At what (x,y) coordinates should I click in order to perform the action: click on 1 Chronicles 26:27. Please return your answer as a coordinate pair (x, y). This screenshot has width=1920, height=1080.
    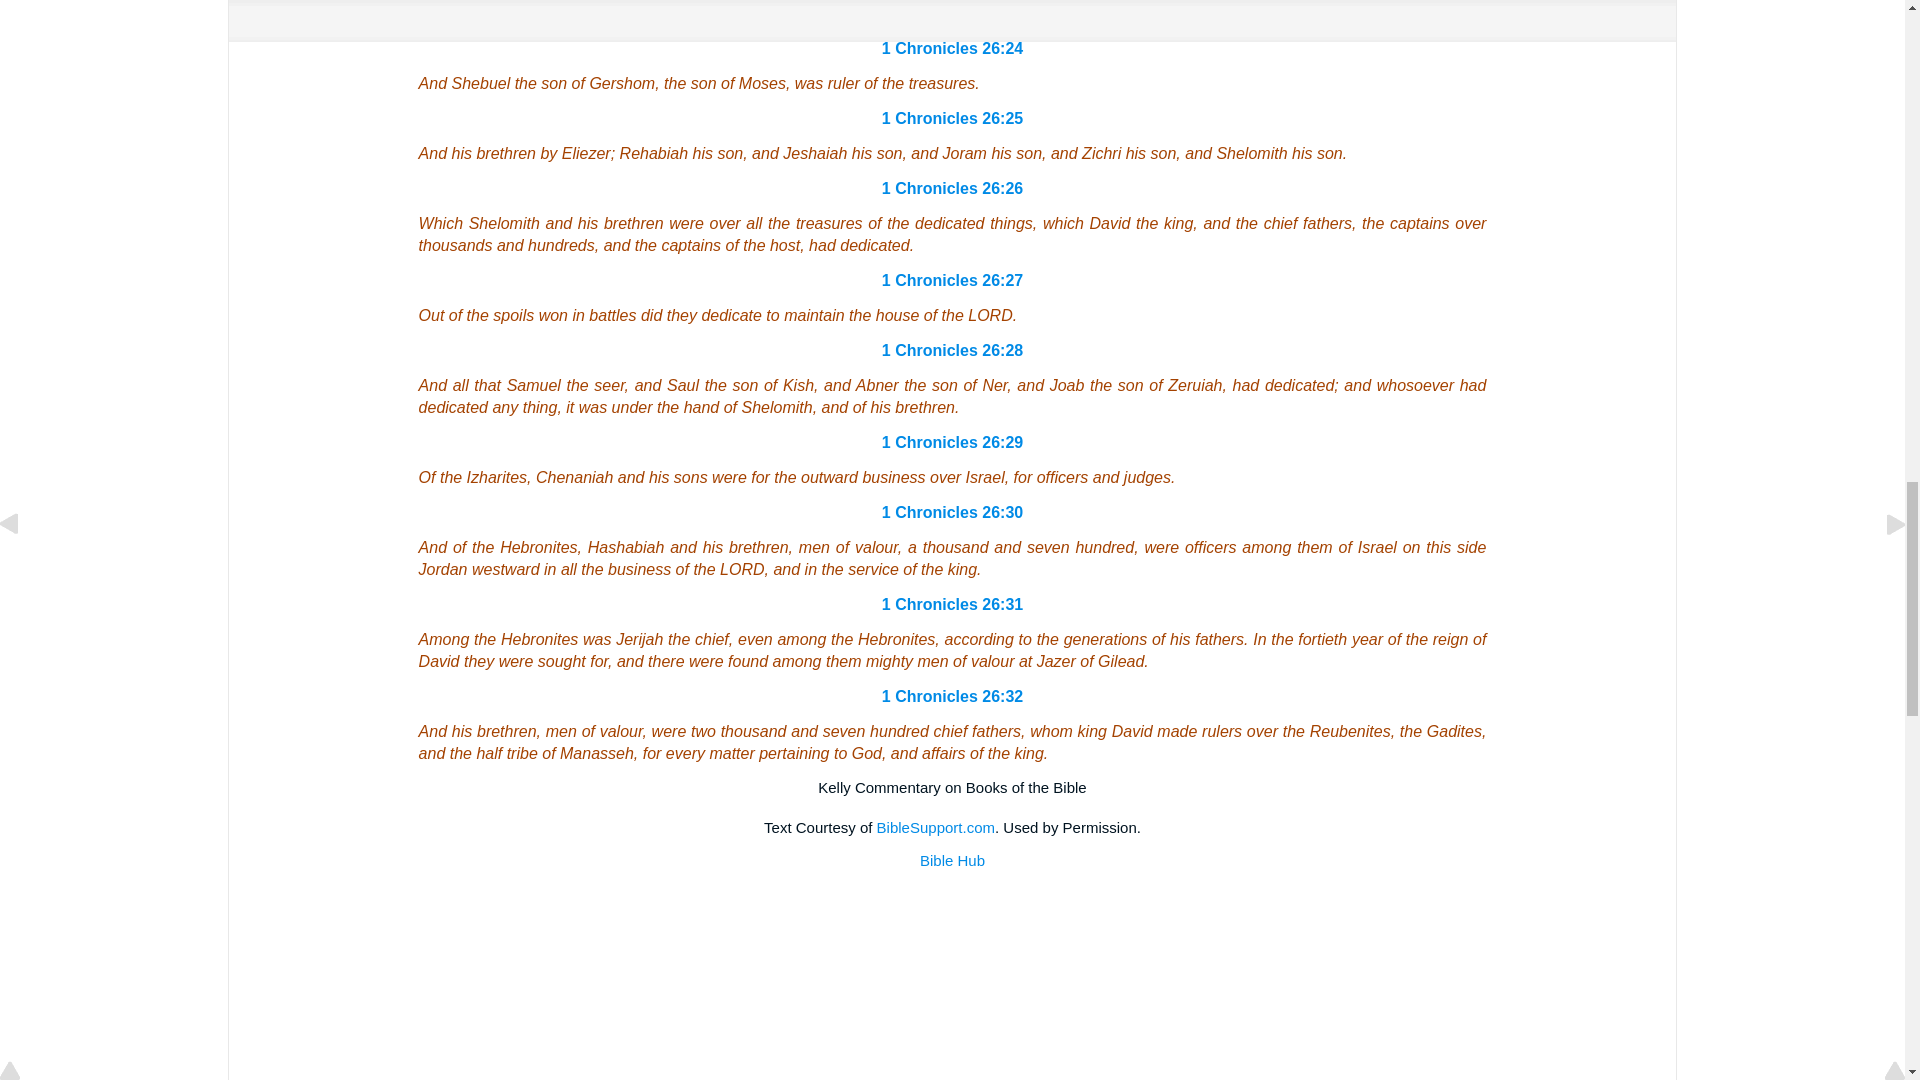
    Looking at the image, I should click on (952, 280).